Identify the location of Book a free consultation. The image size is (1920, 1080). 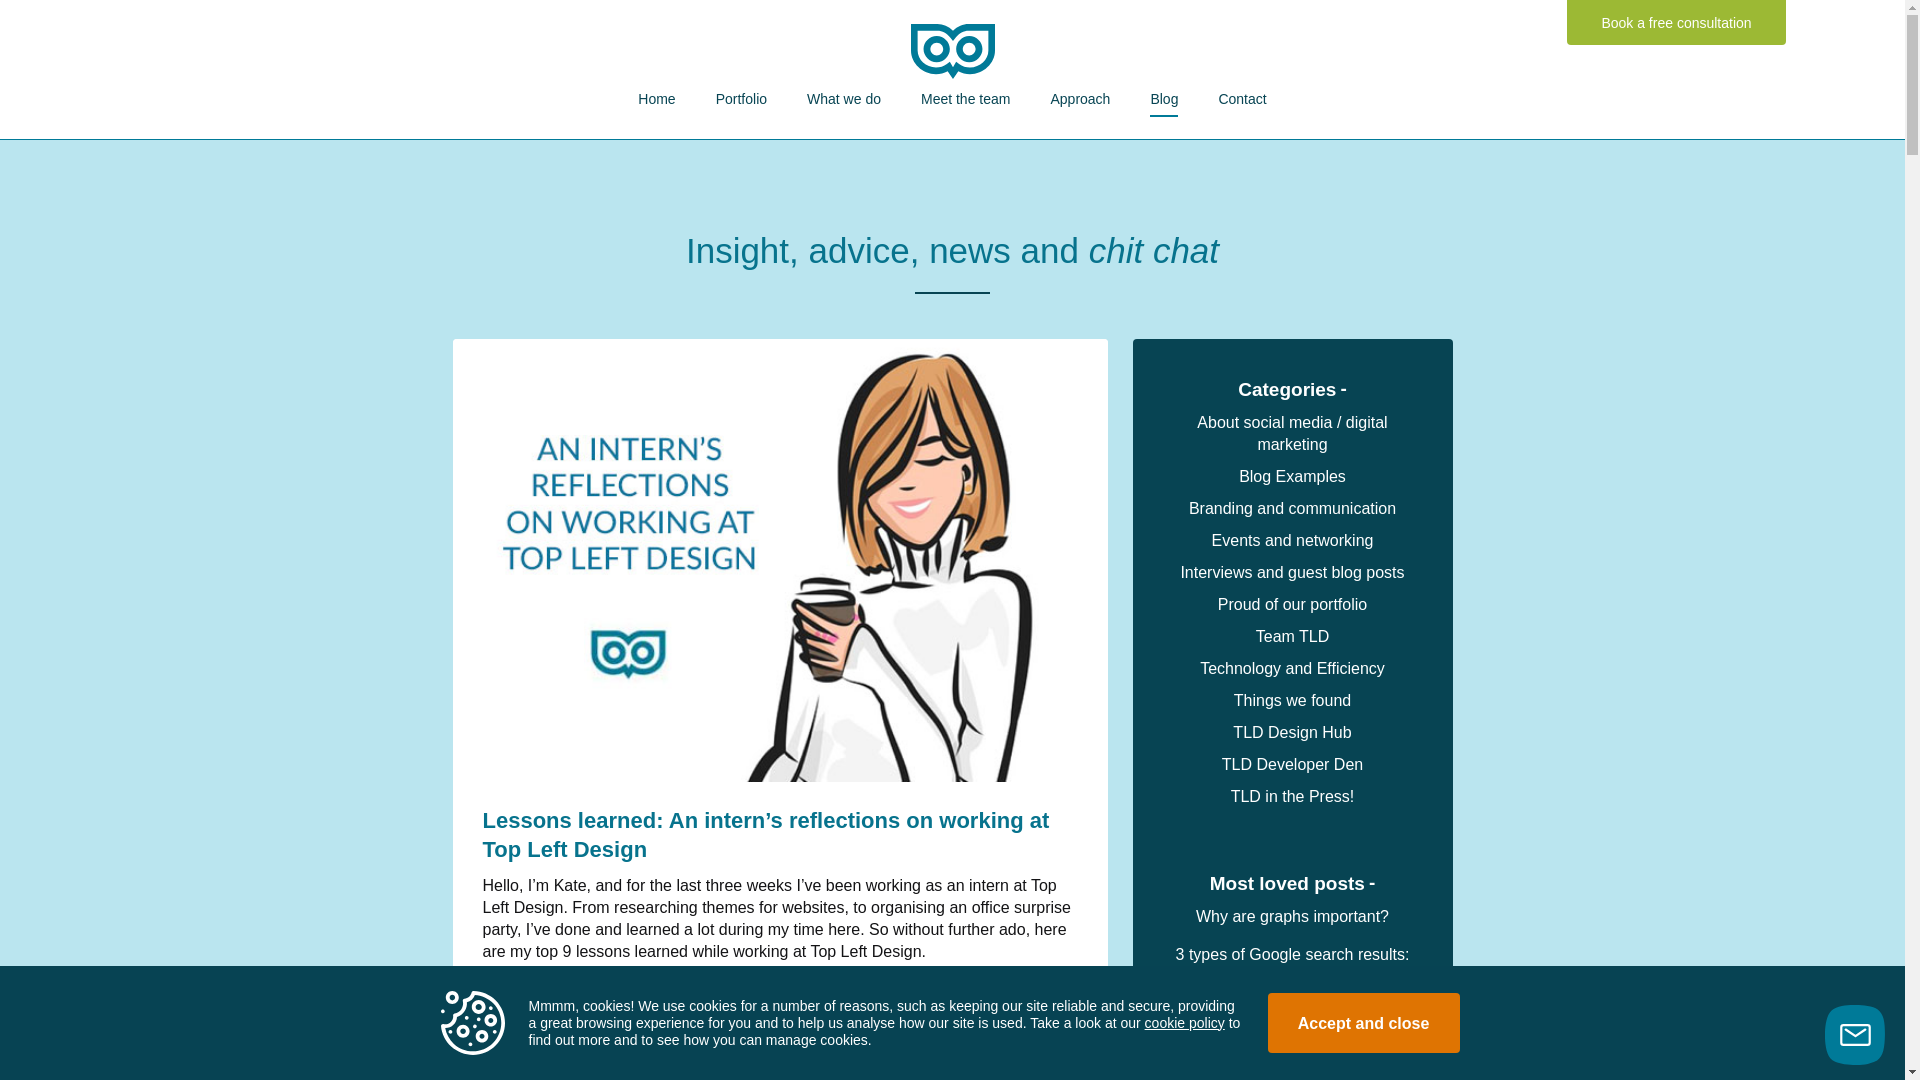
(1676, 22).